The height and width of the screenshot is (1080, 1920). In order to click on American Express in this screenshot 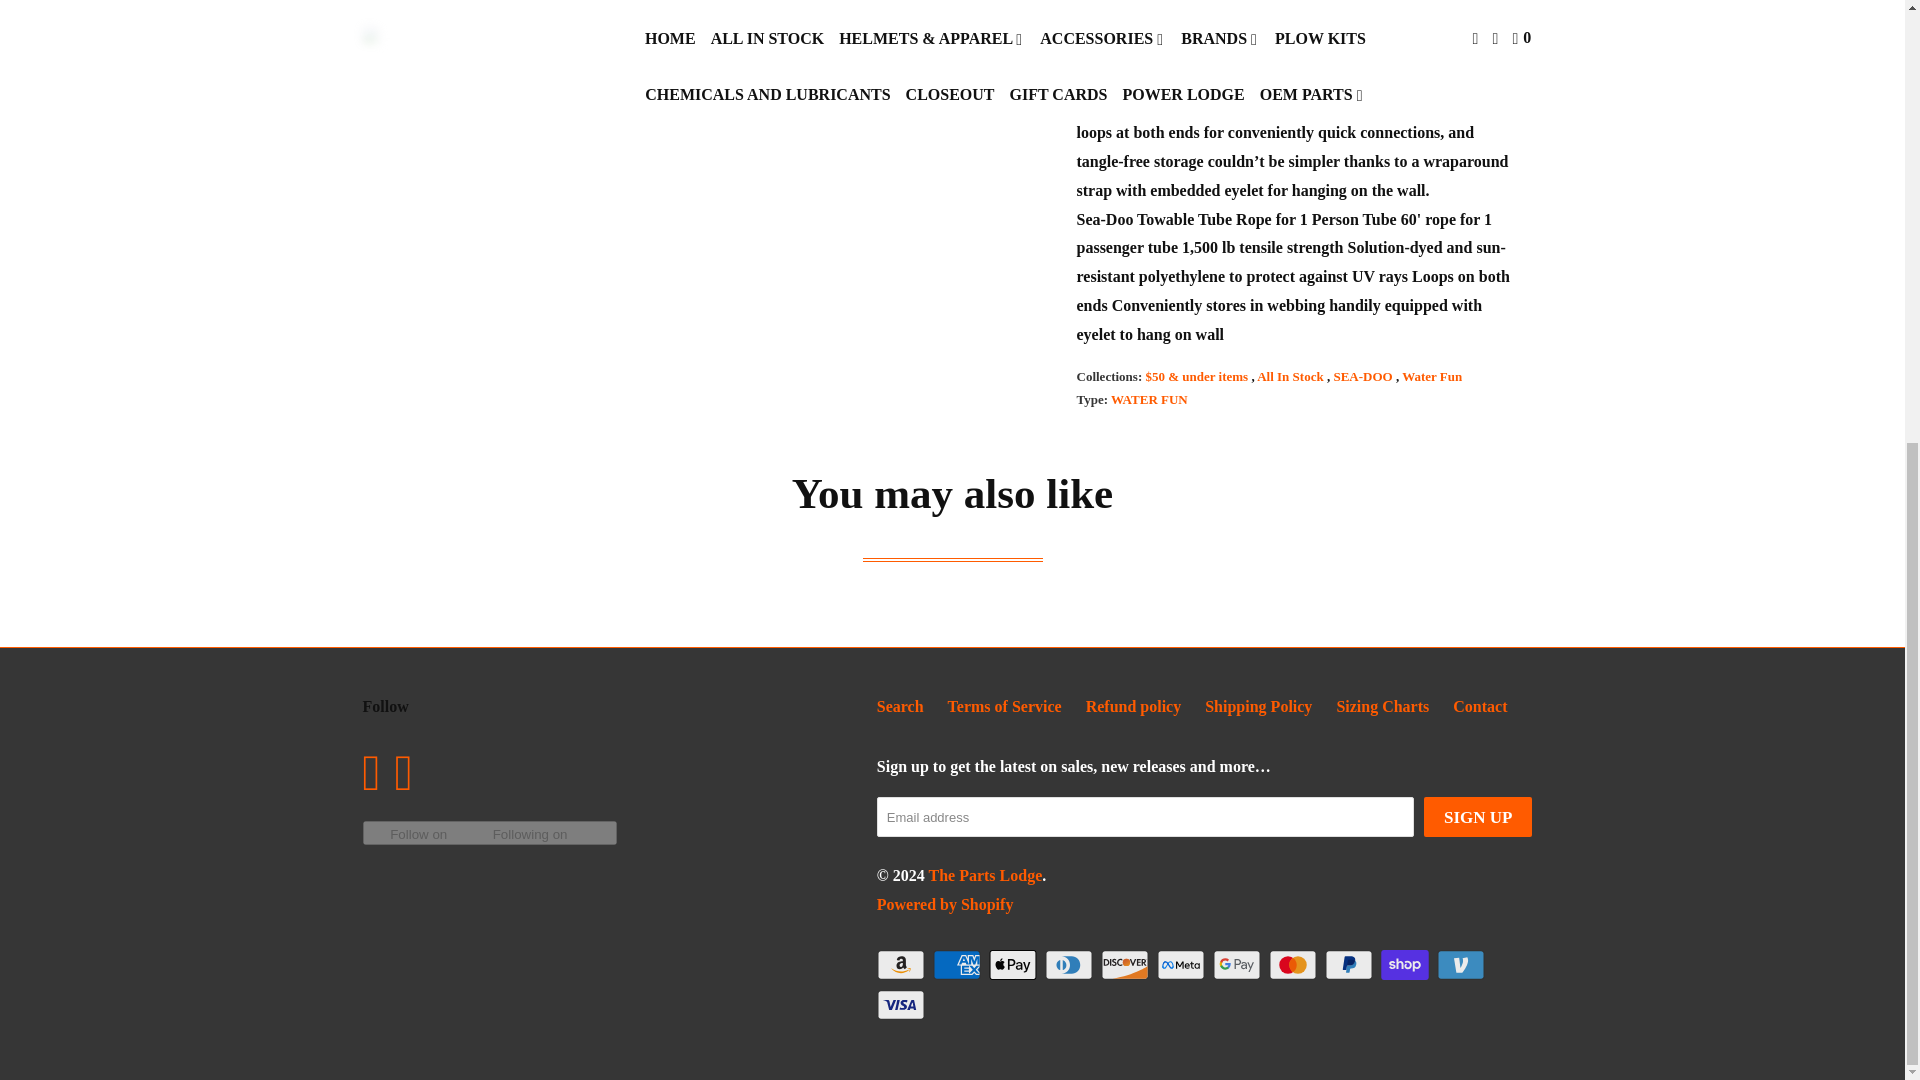, I will do `click(958, 964)`.